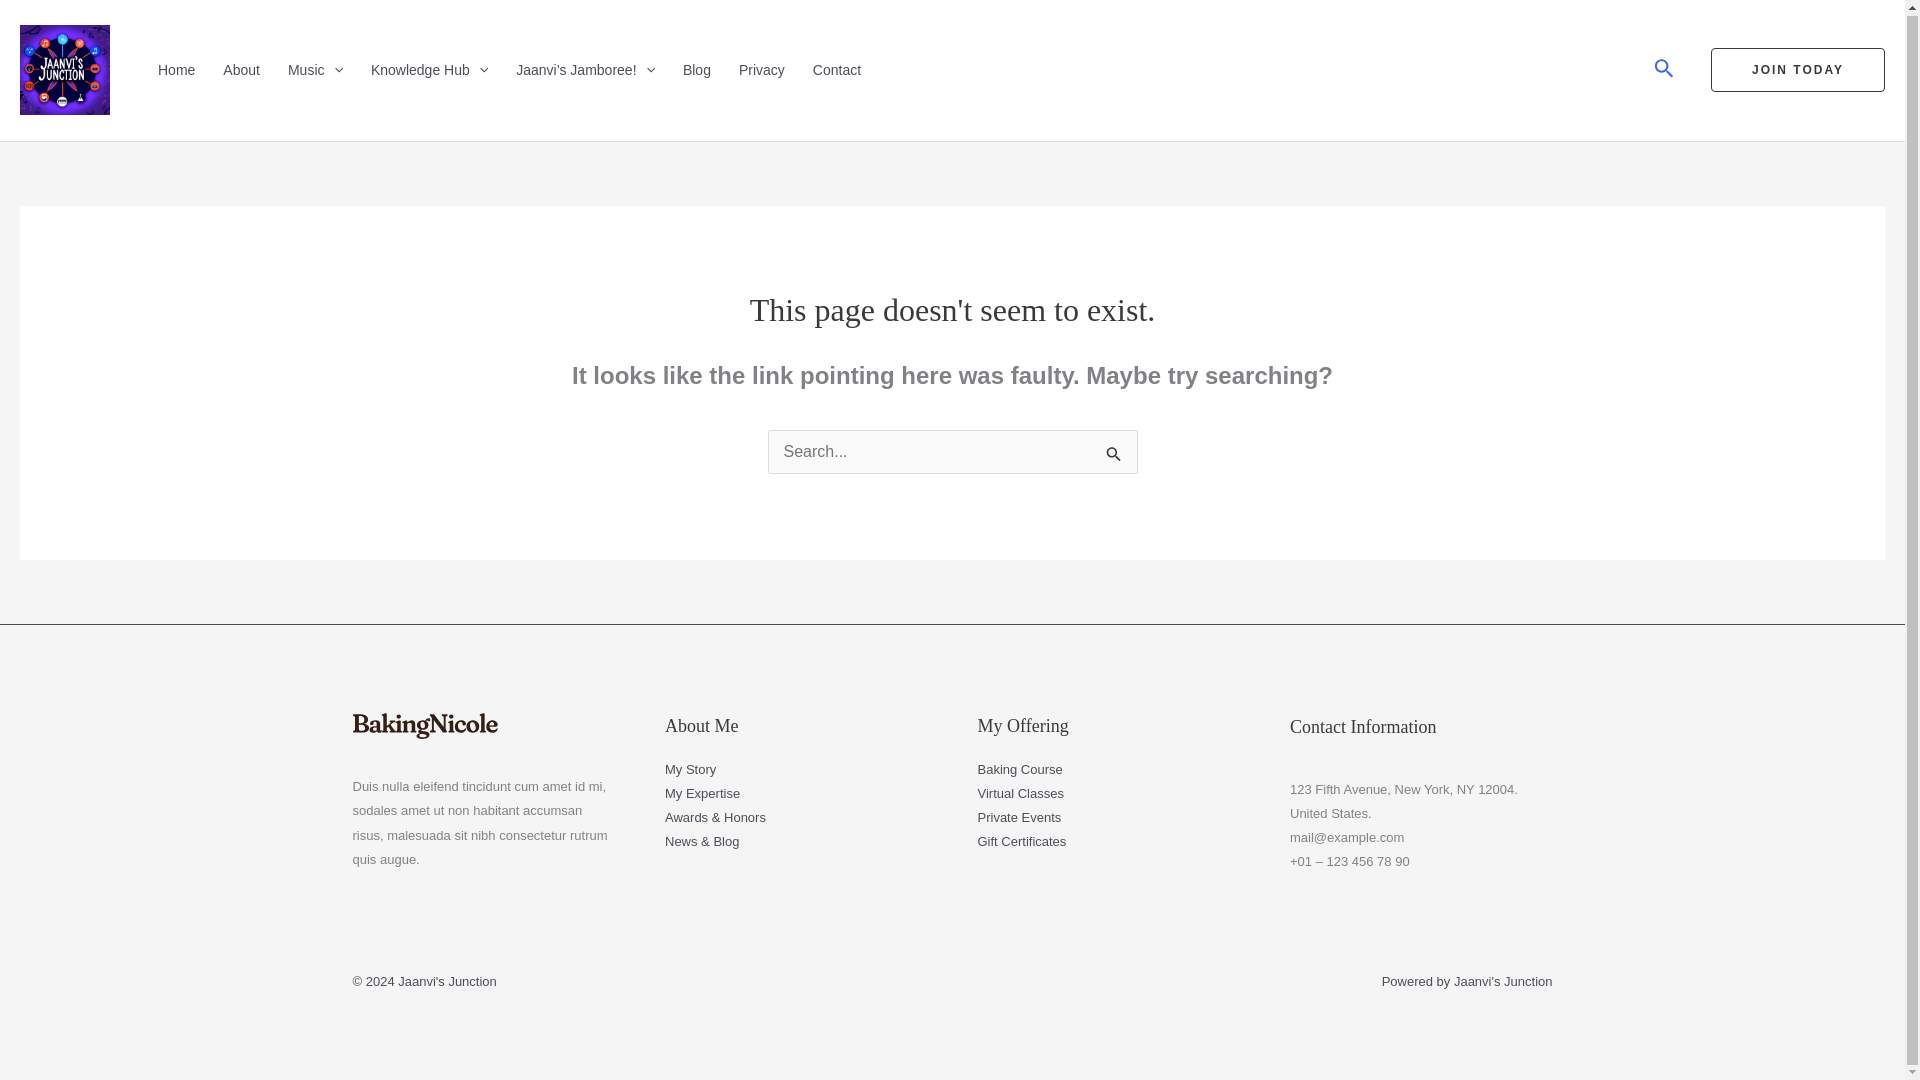 The width and height of the screenshot is (1920, 1080). What do you see at coordinates (1114, 454) in the screenshot?
I see `Search` at bounding box center [1114, 454].